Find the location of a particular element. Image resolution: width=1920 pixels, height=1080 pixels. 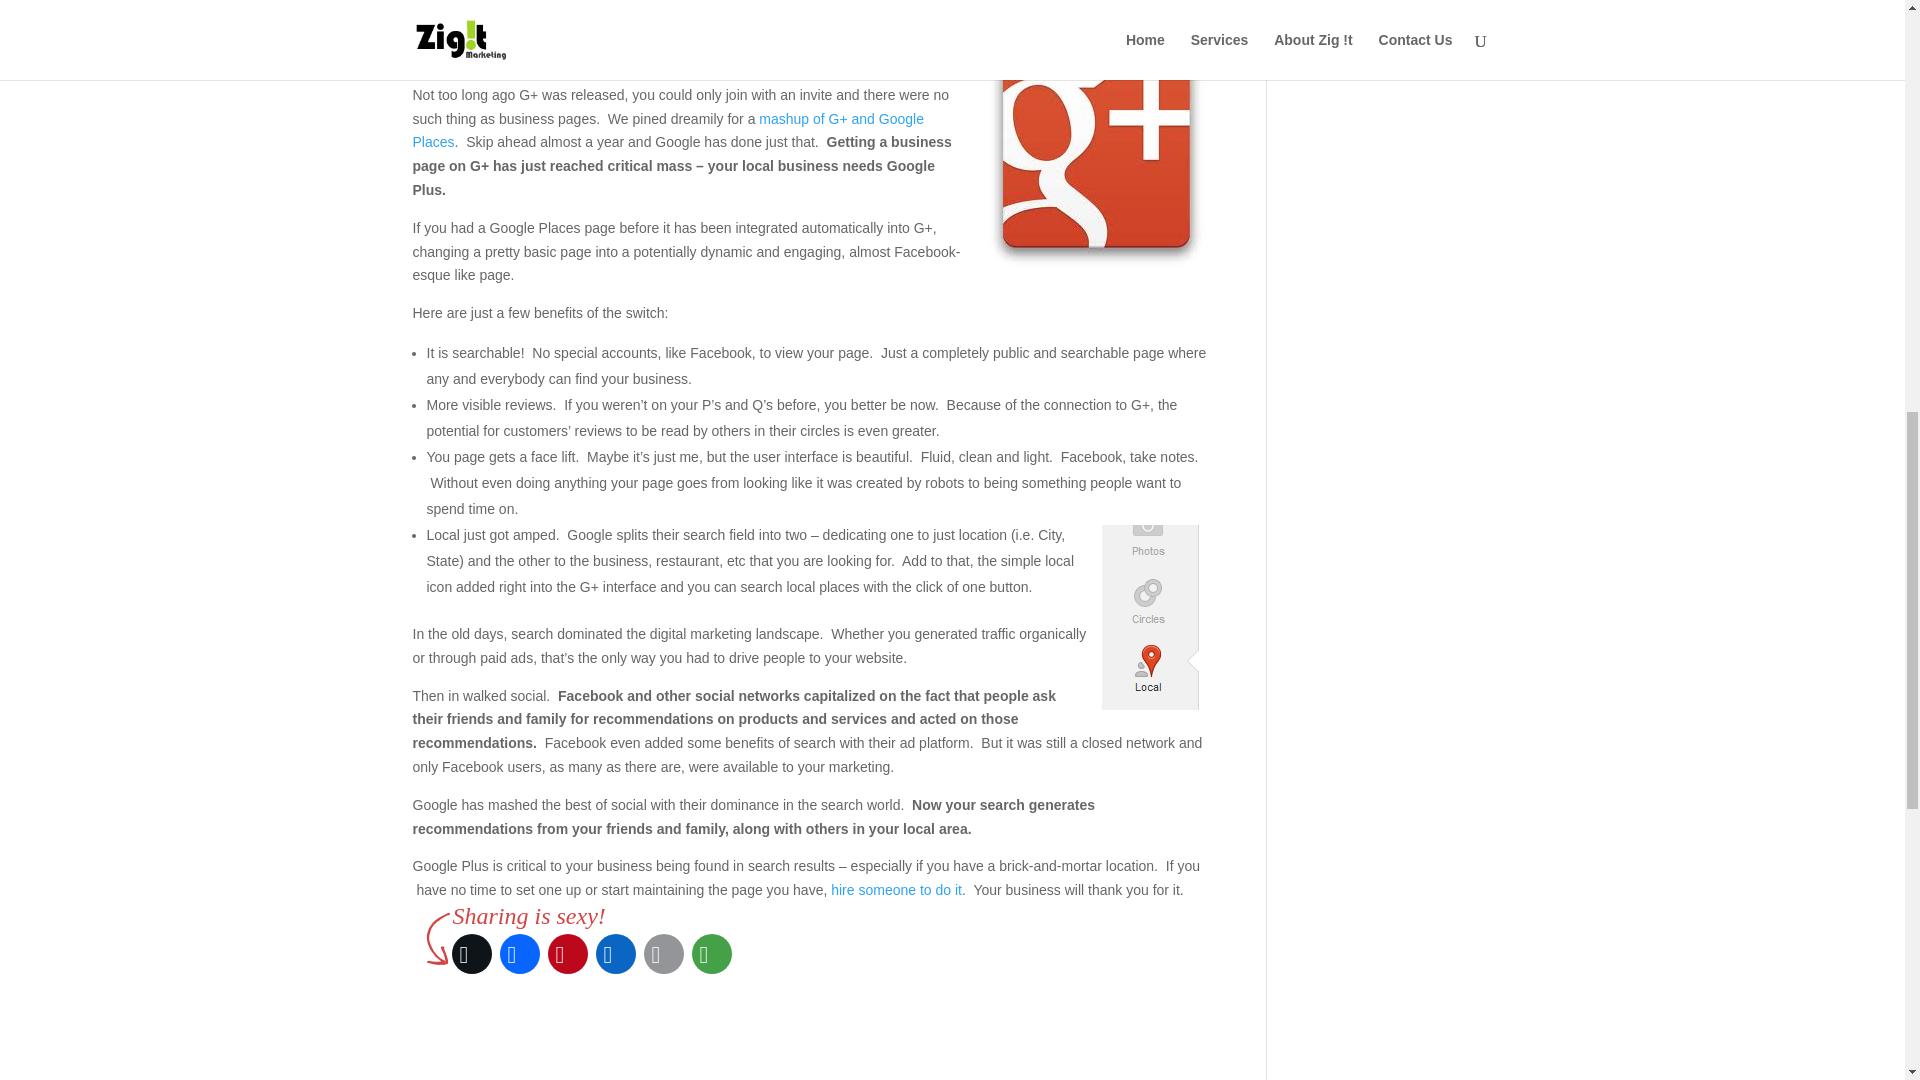

google-plus is located at coordinates (1096, 159).